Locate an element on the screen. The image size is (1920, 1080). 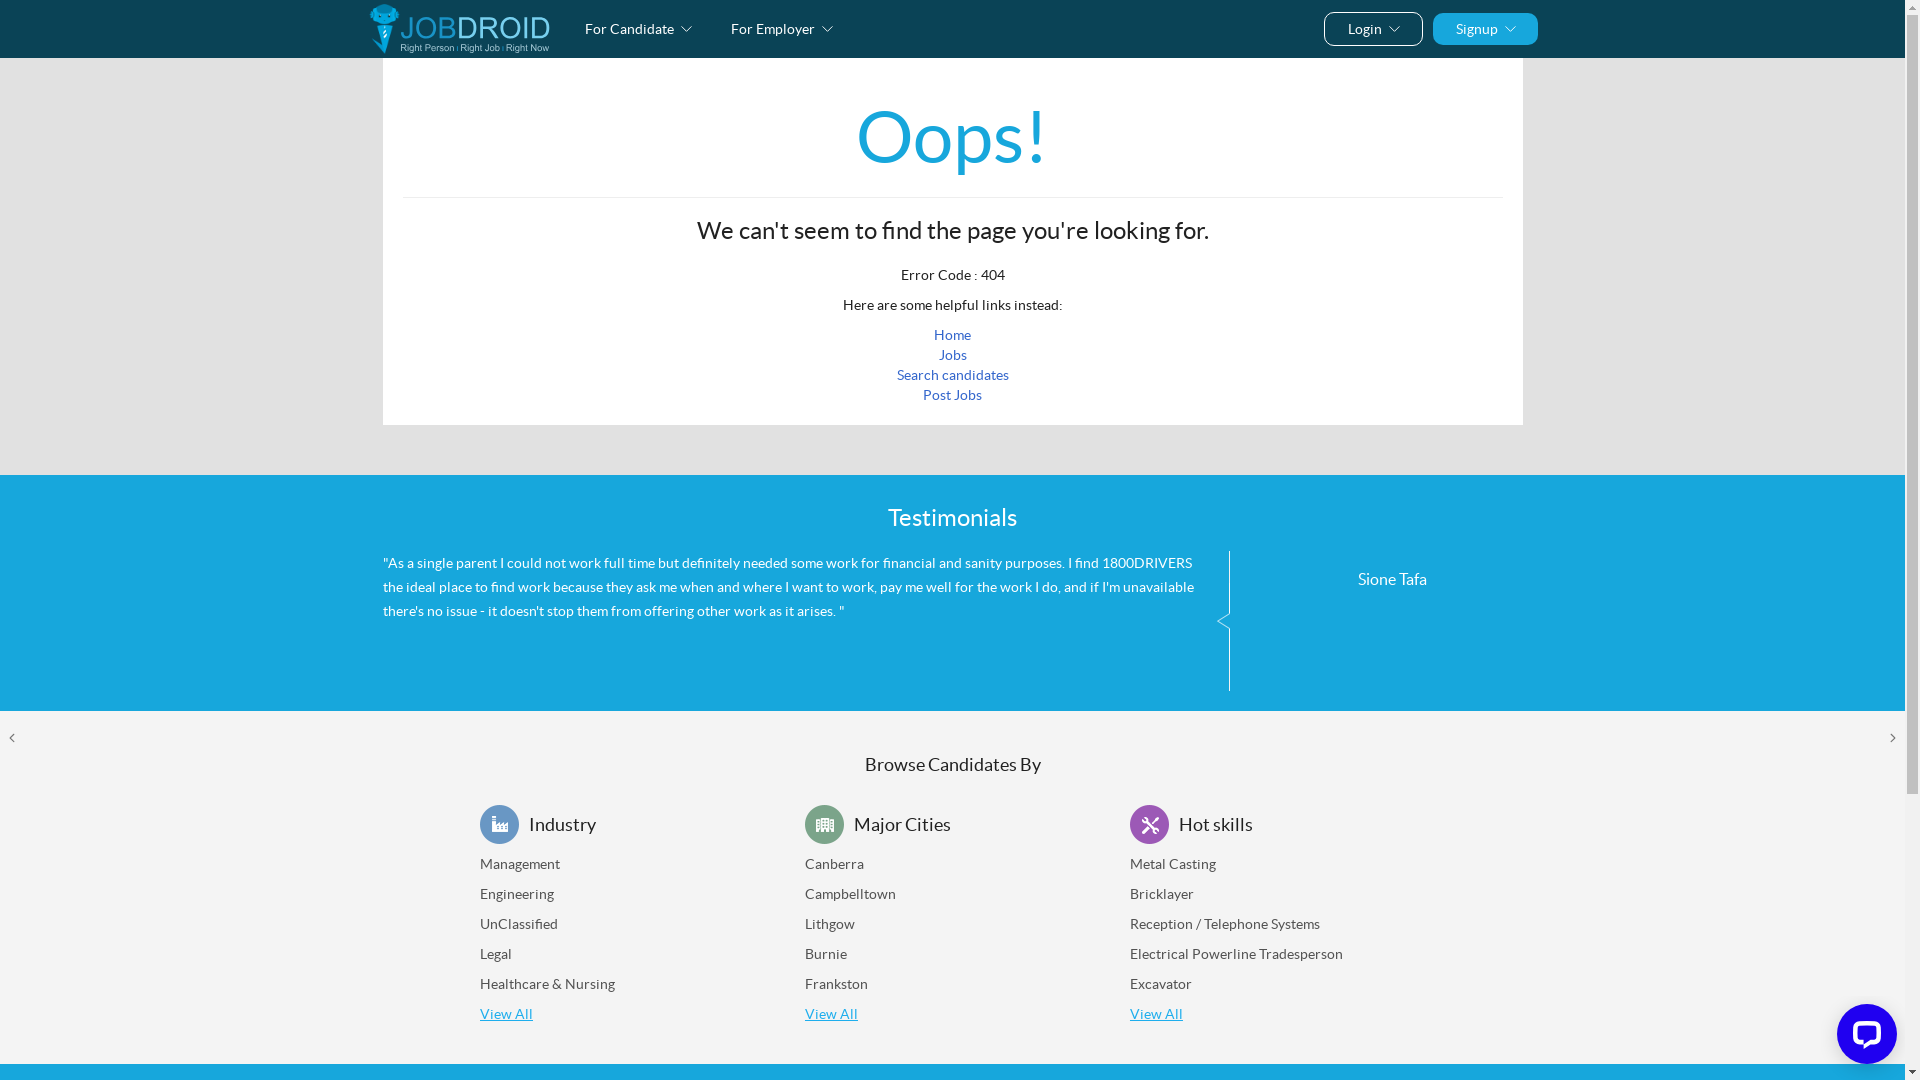
 Login is located at coordinates (1372, 28).